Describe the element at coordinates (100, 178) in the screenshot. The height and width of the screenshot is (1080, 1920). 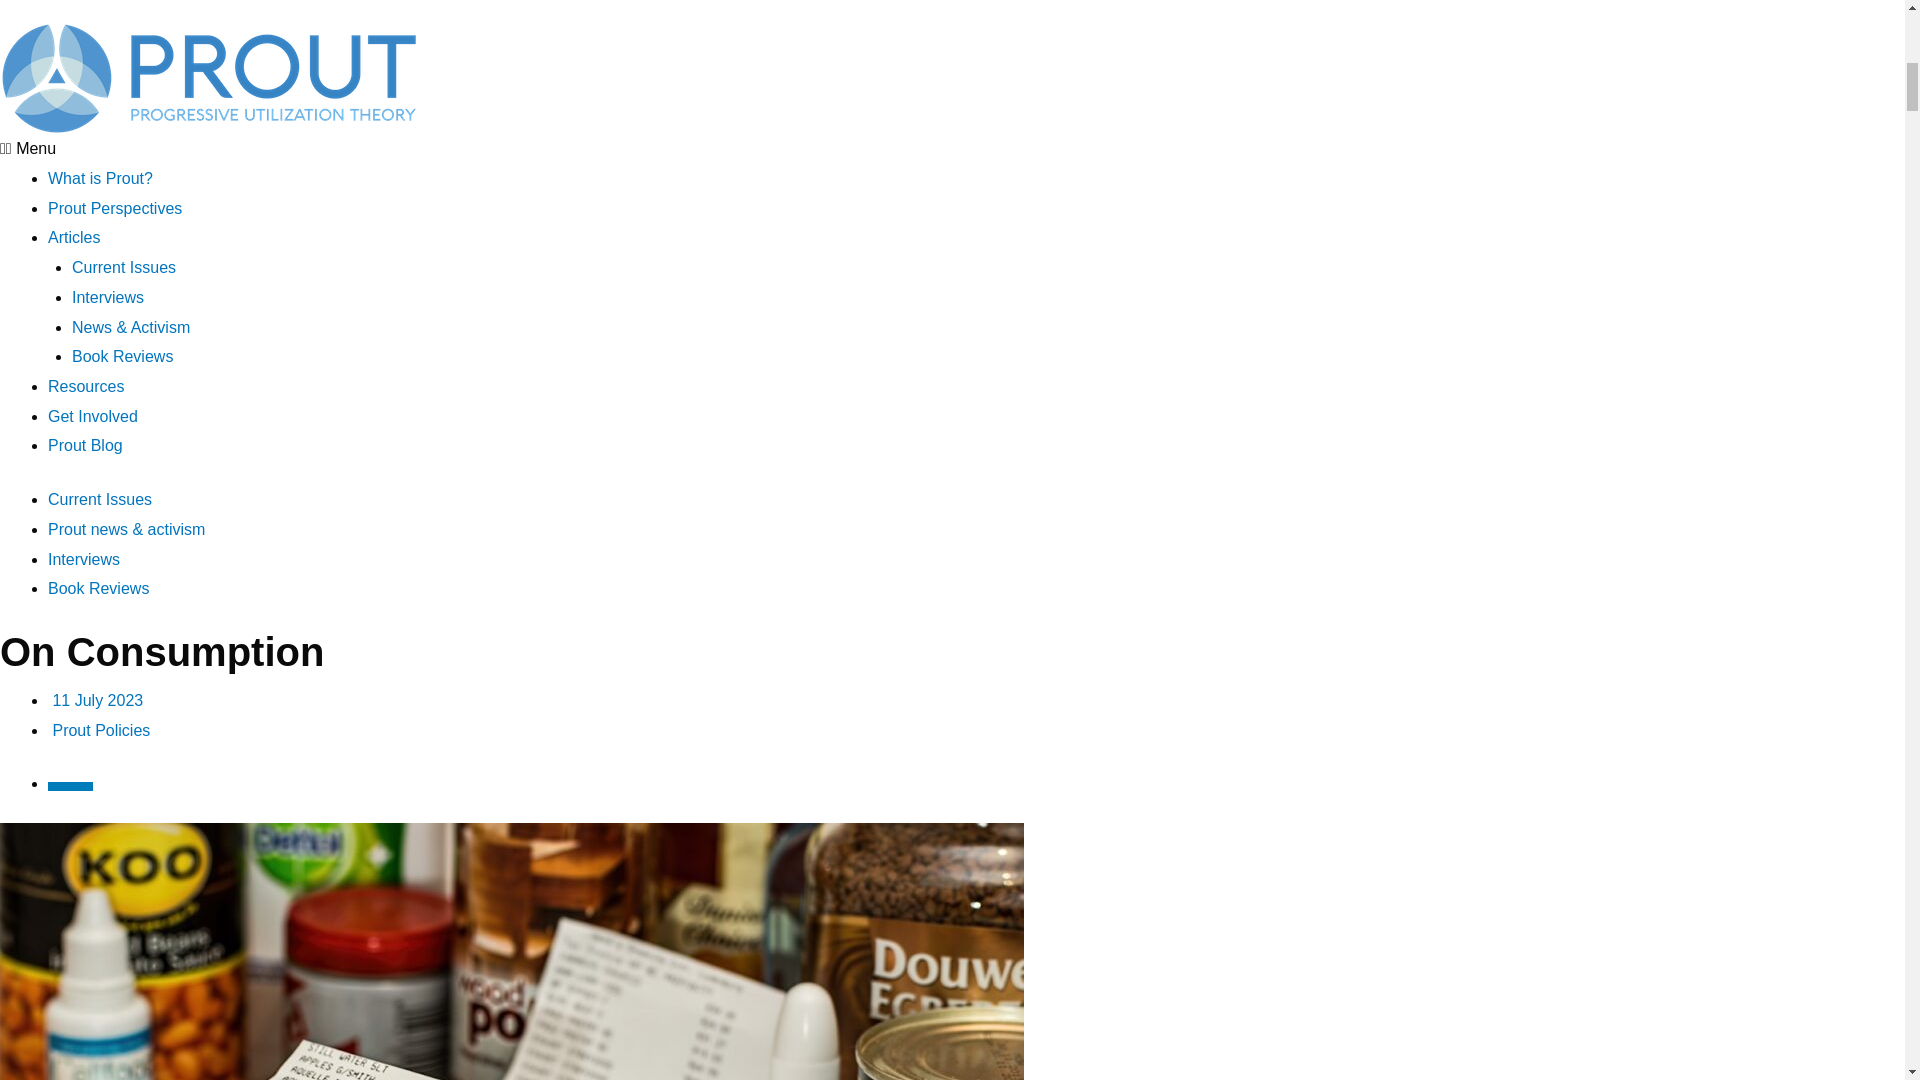
I see `What is Prout?` at that location.